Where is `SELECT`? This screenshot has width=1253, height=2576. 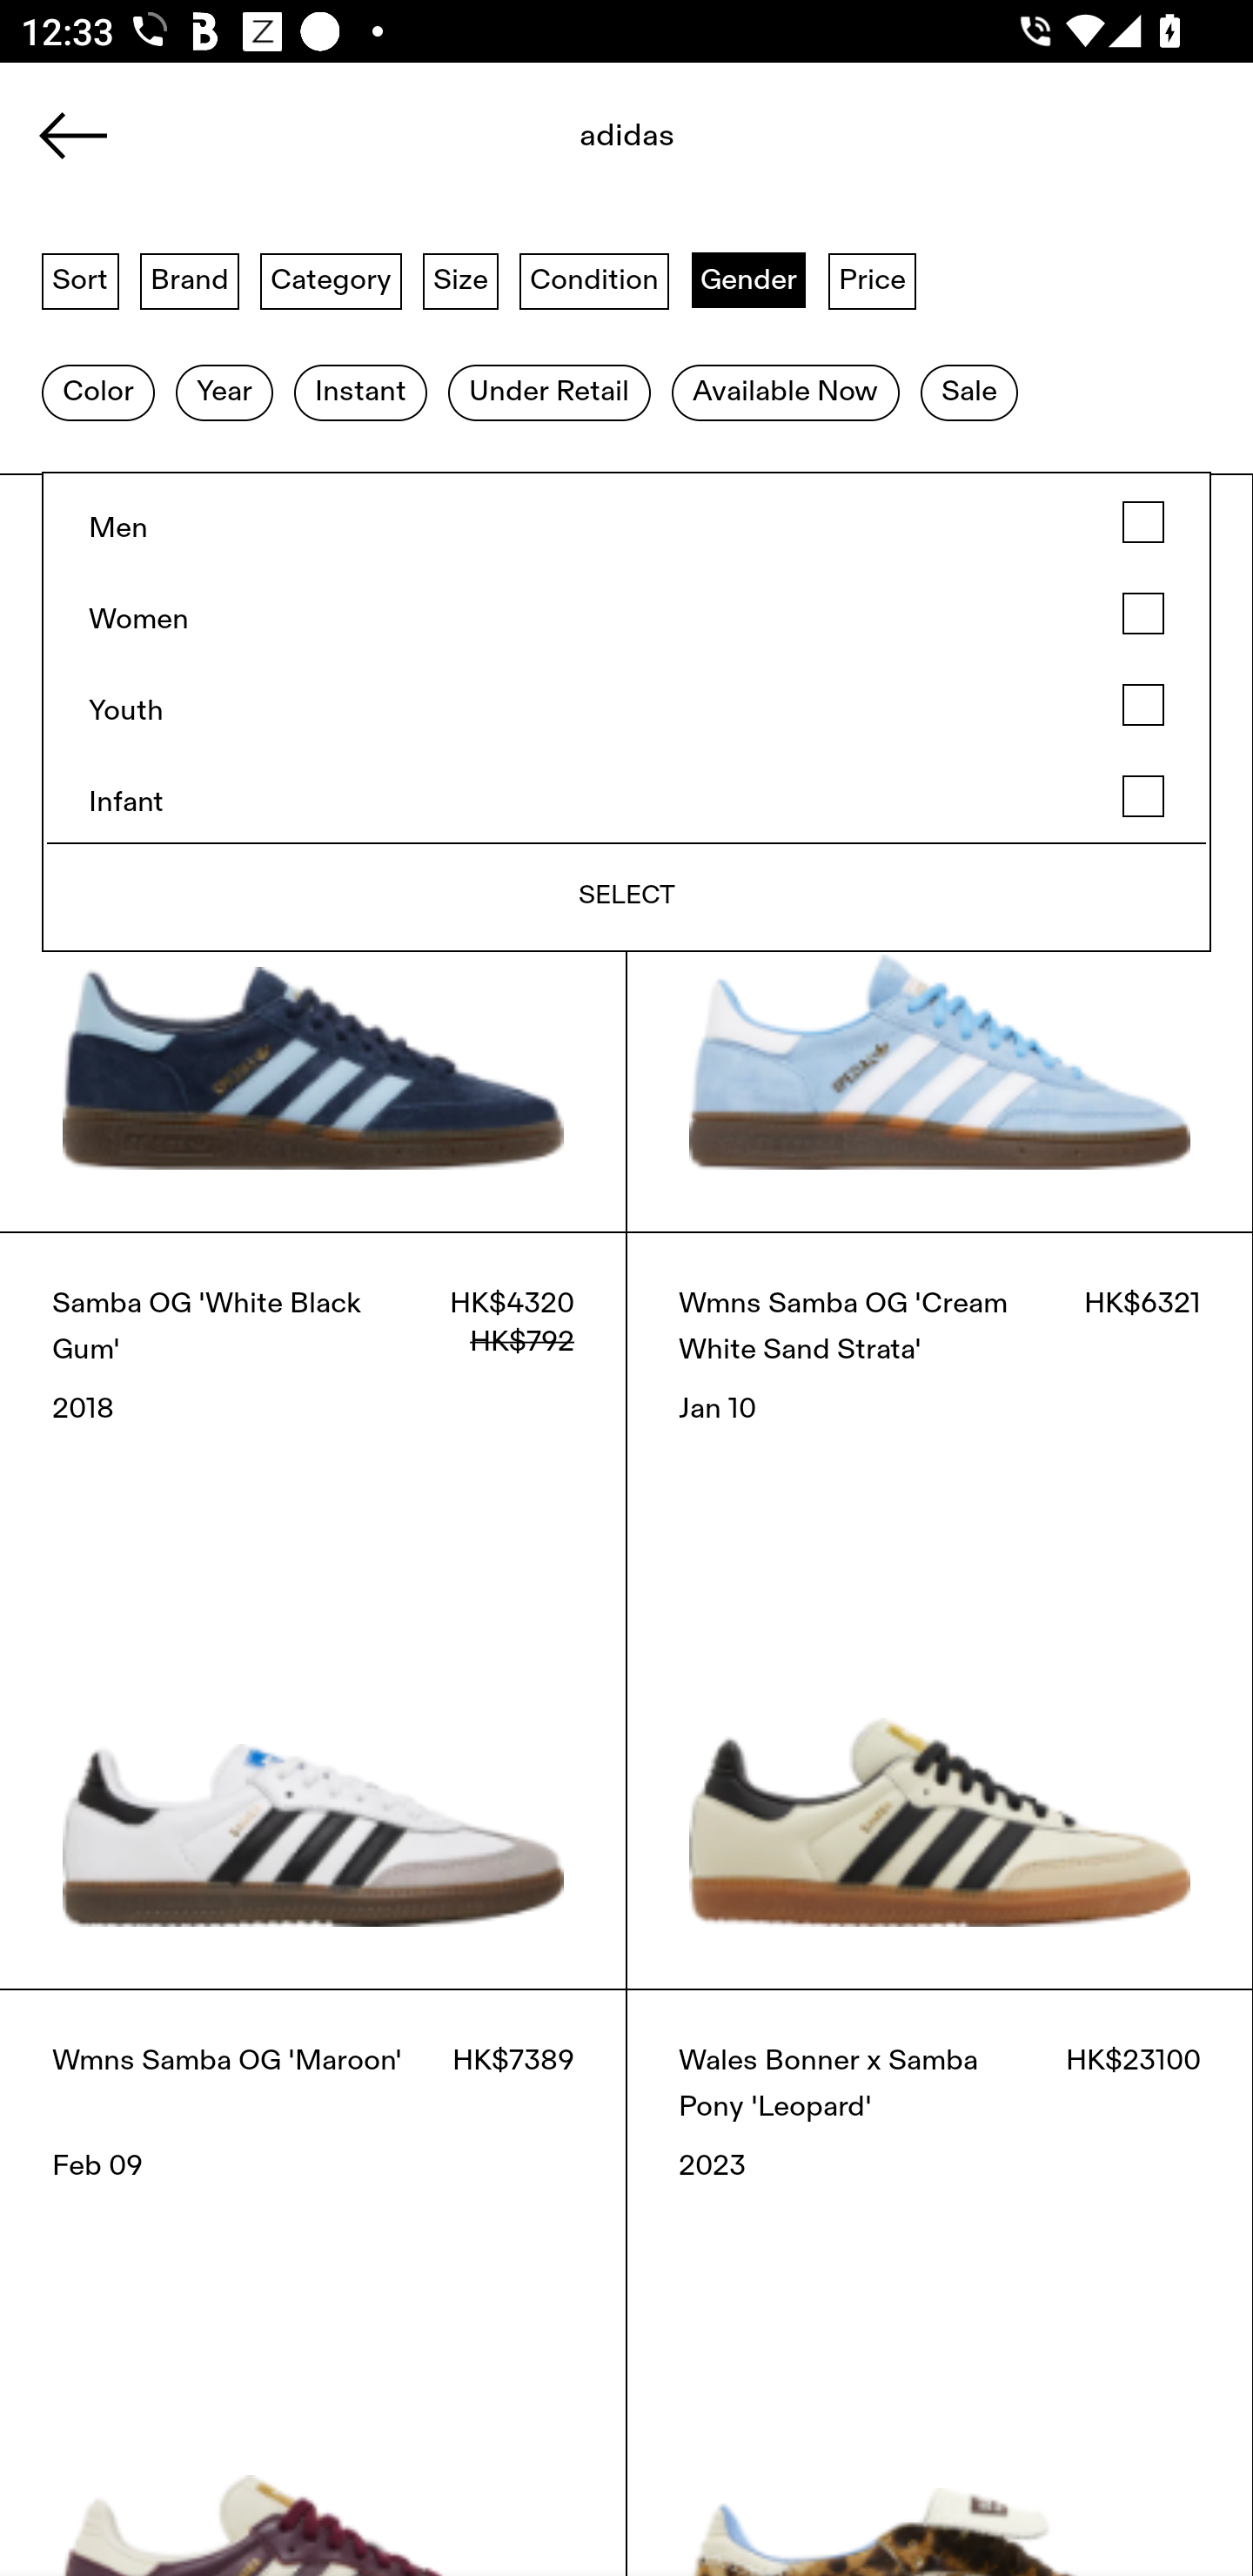
SELECT is located at coordinates (626, 896).